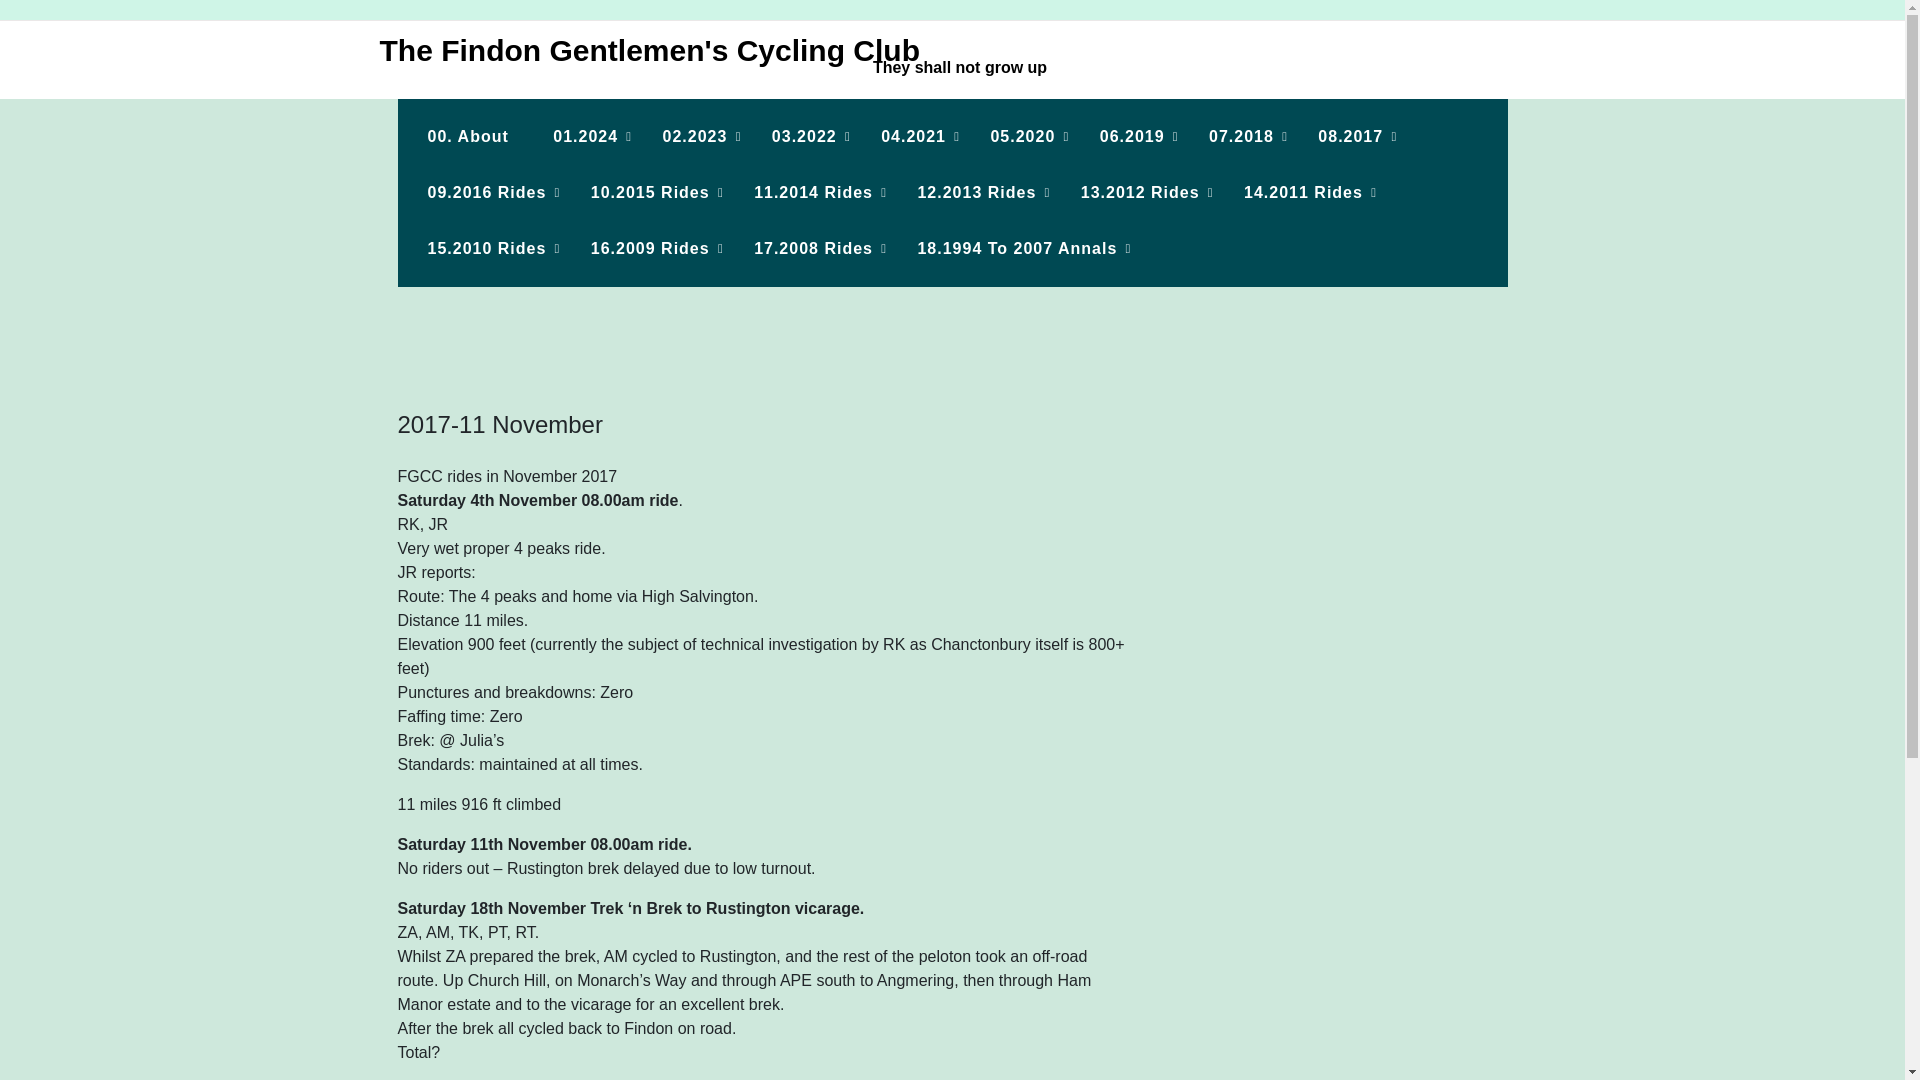 The width and height of the screenshot is (1920, 1080). I want to click on 02.2023, so click(696, 137).